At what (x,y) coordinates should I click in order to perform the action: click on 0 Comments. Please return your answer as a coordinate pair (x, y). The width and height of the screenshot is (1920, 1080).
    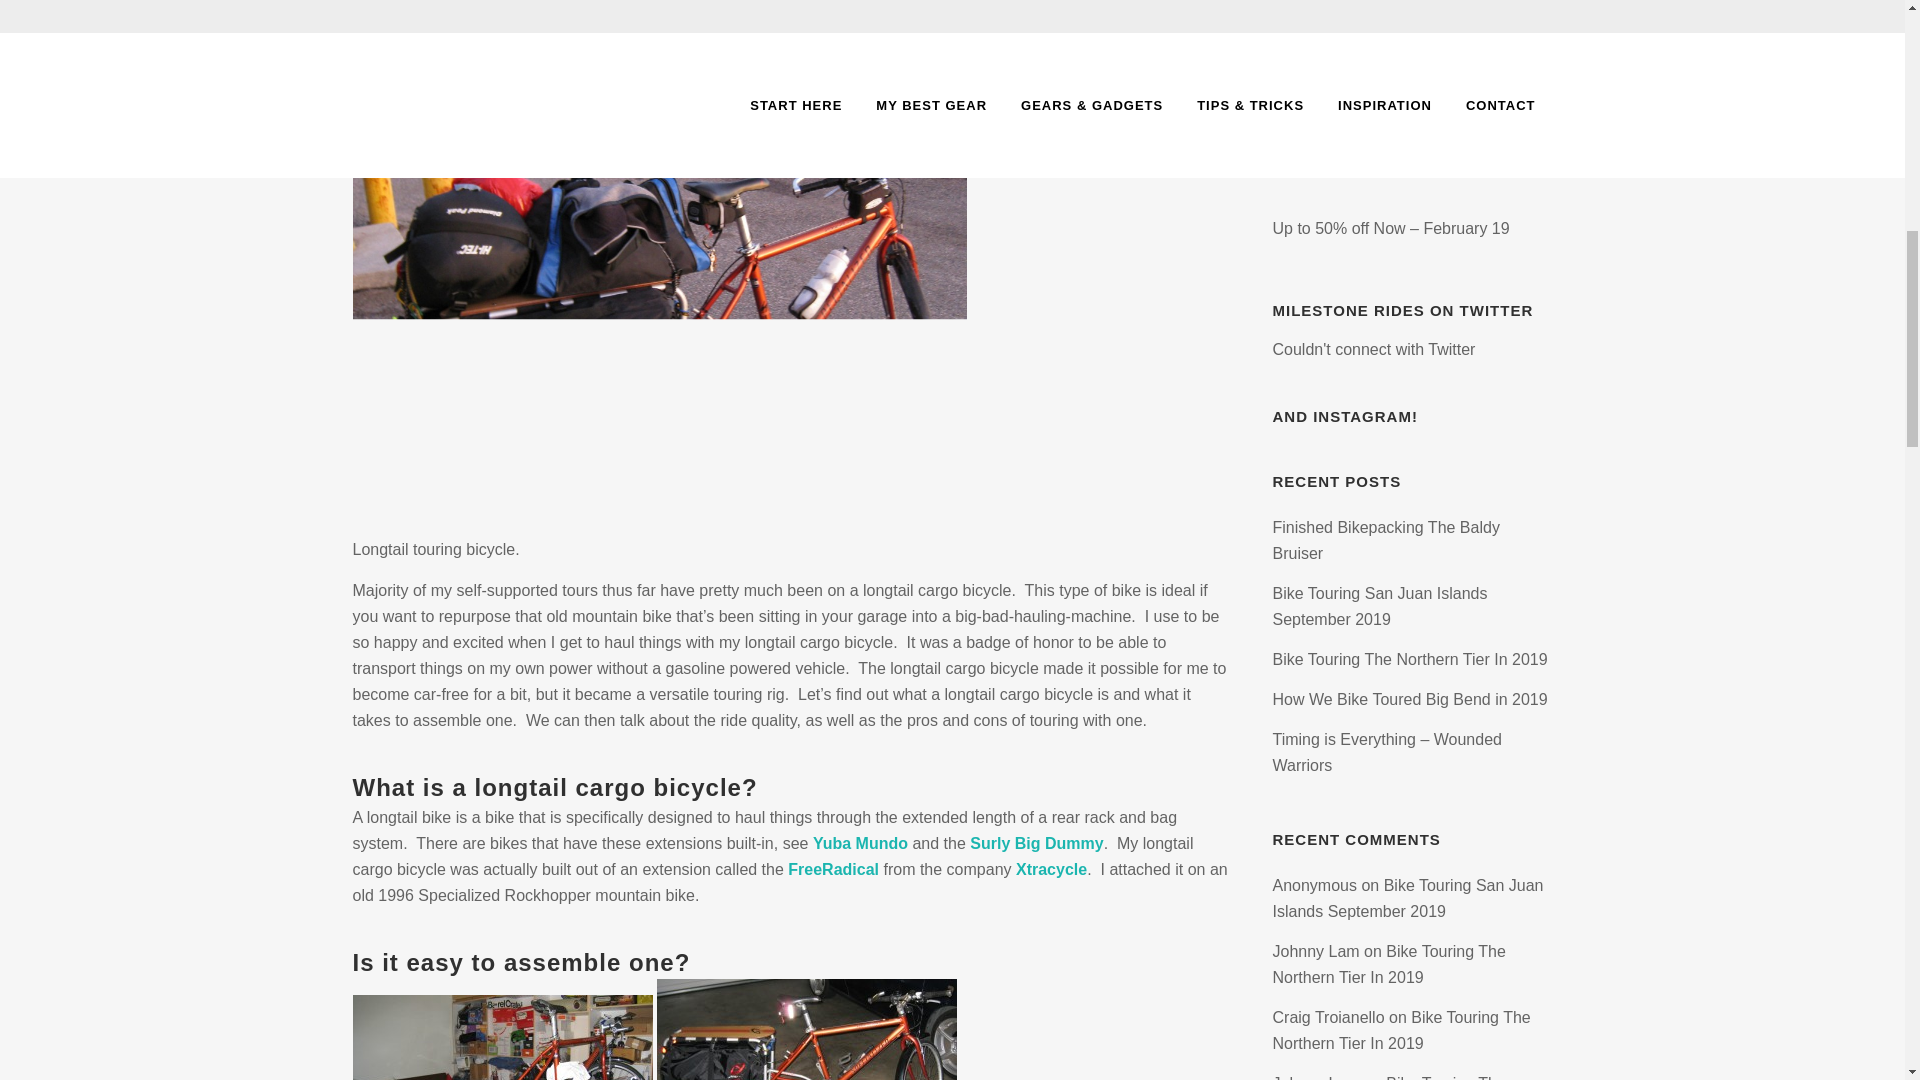
    Looking at the image, I should click on (683, 4).